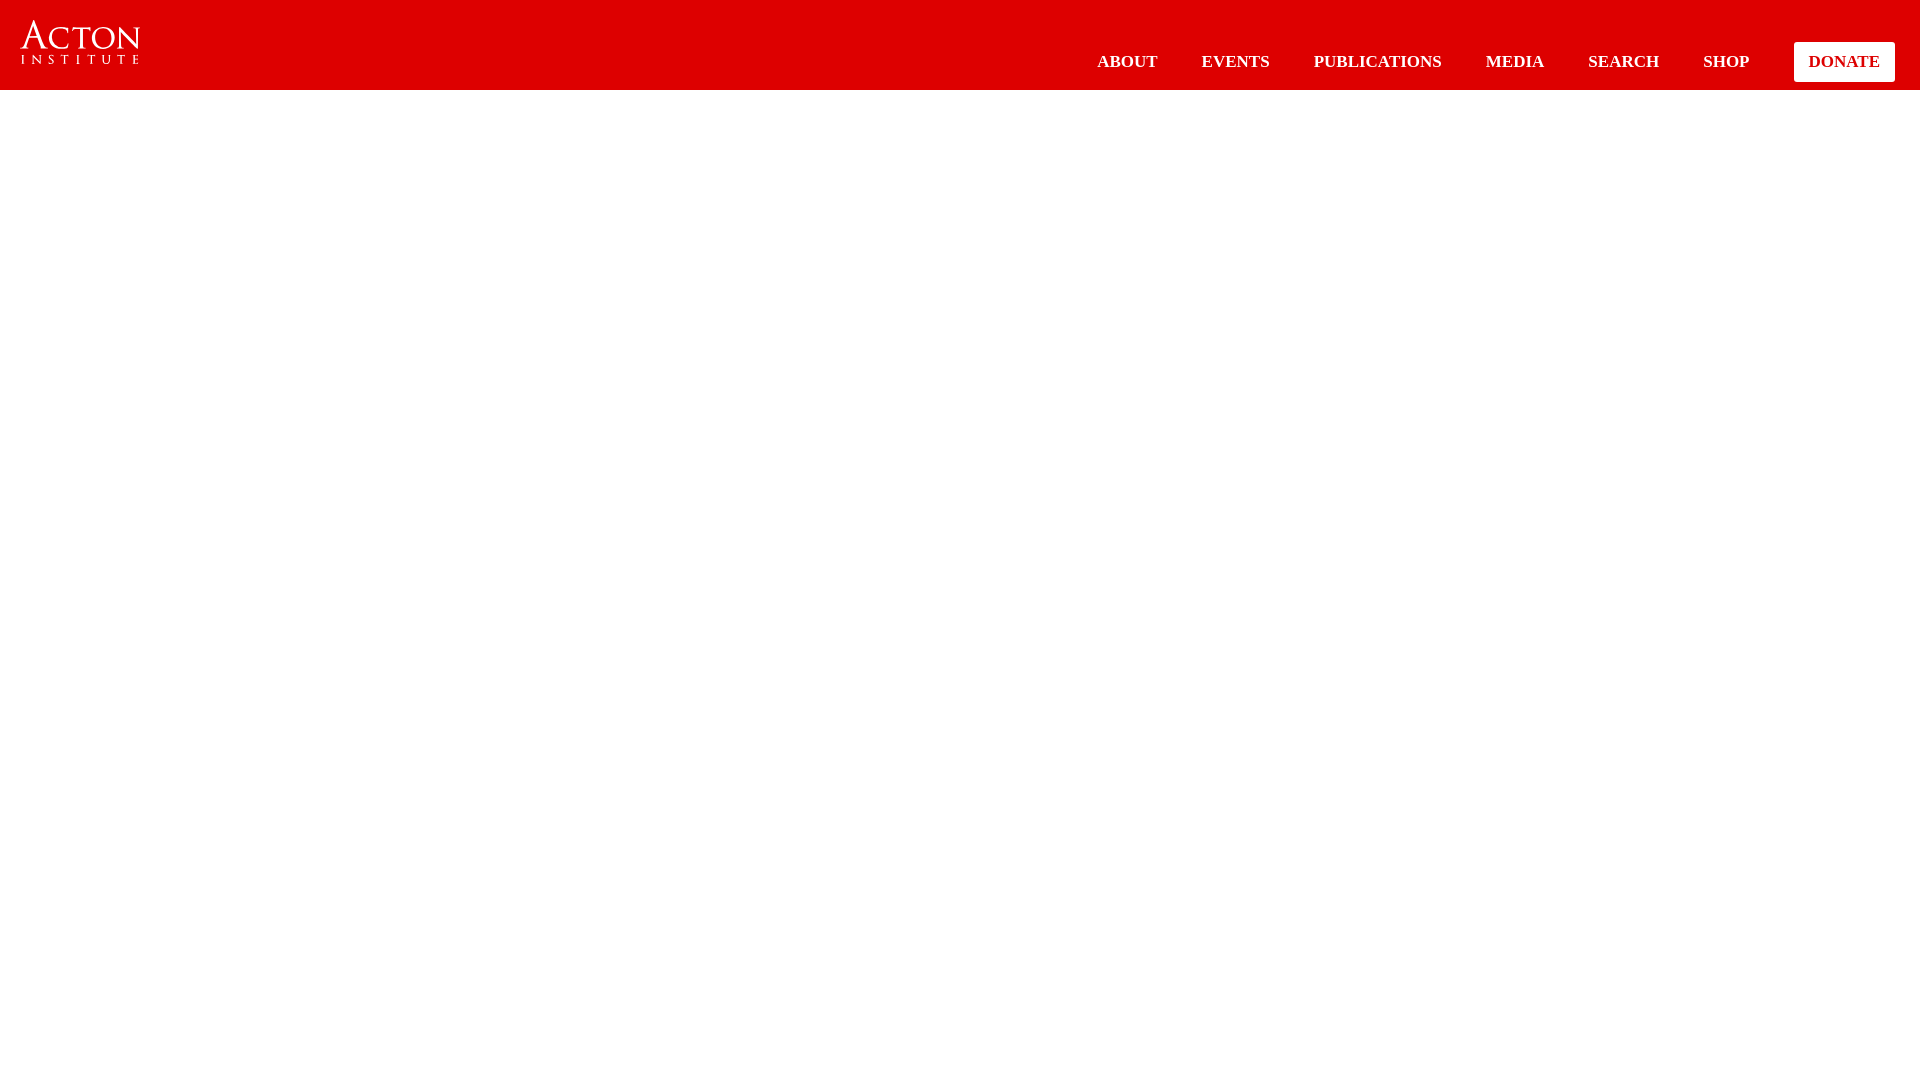 The width and height of the screenshot is (1920, 1080). What do you see at coordinates (1235, 61) in the screenshot?
I see `EVENTS` at bounding box center [1235, 61].